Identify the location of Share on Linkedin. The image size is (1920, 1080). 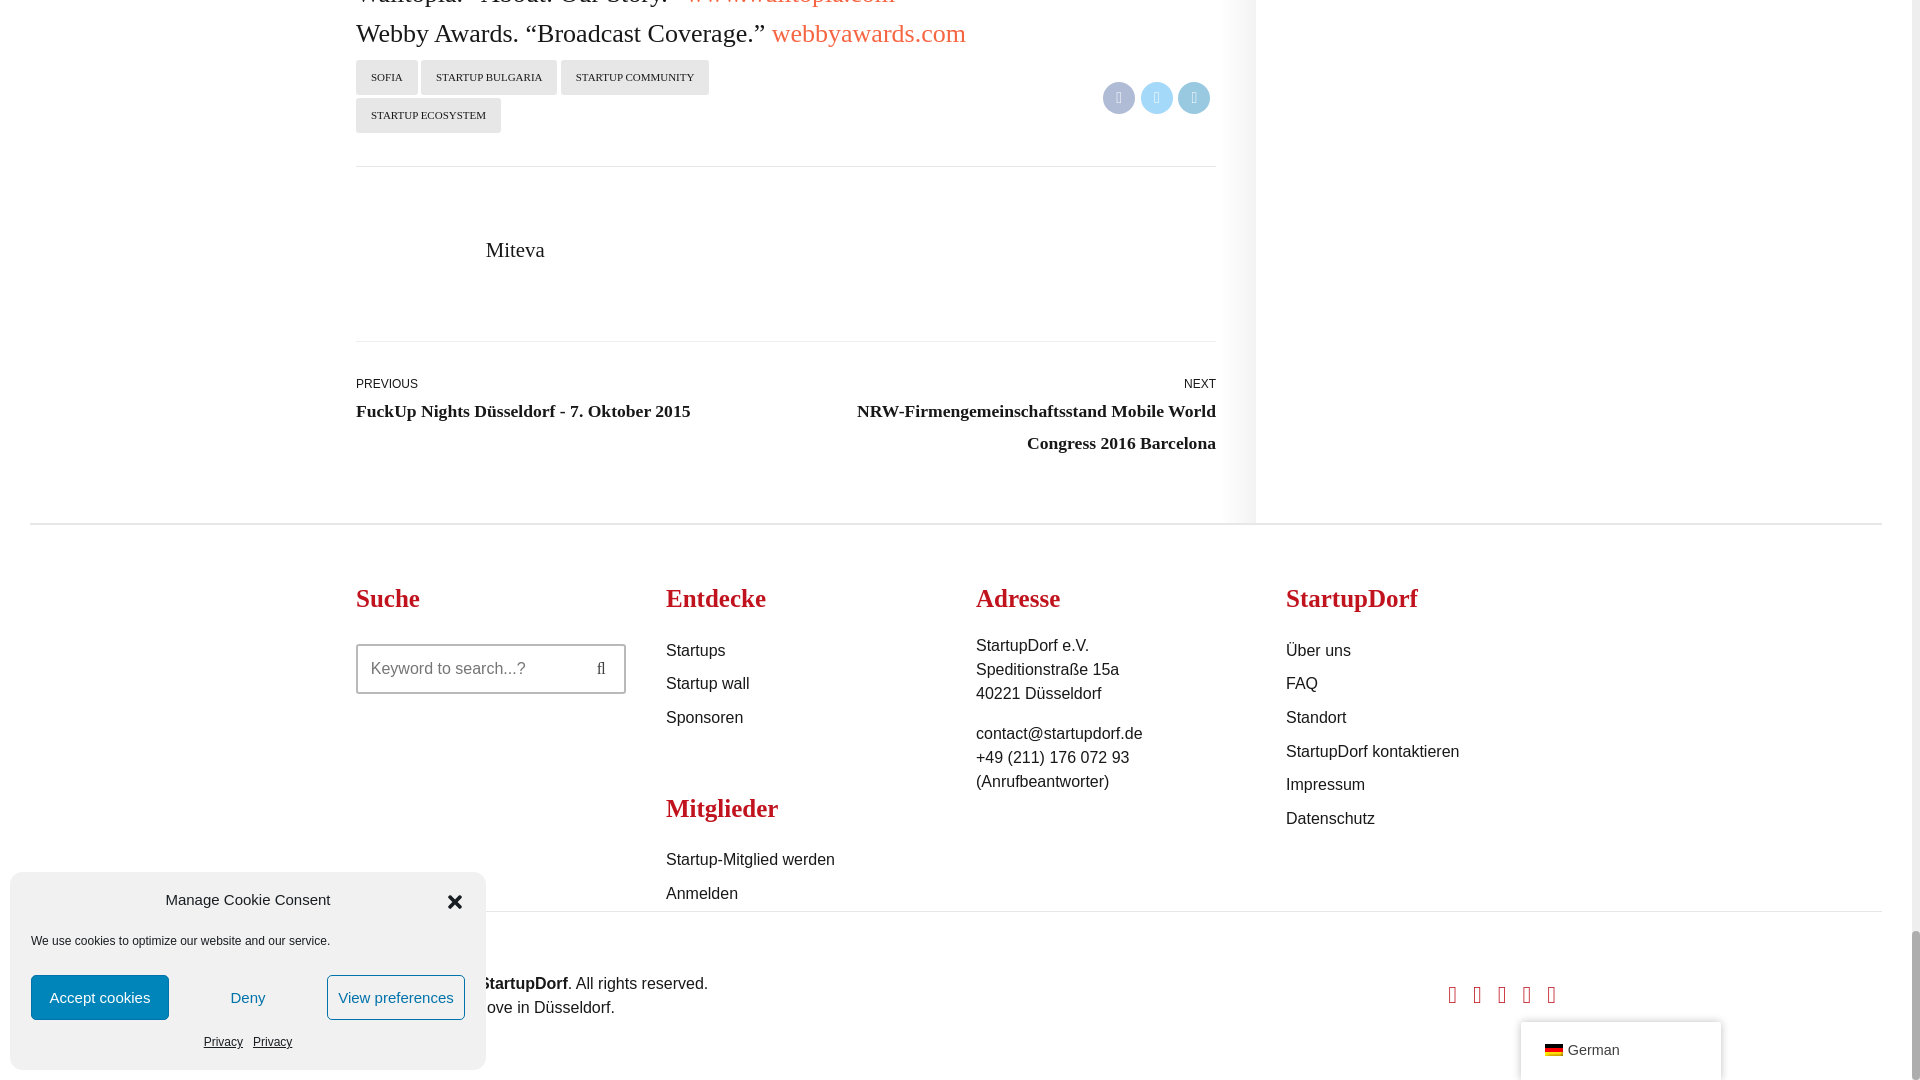
(1194, 98).